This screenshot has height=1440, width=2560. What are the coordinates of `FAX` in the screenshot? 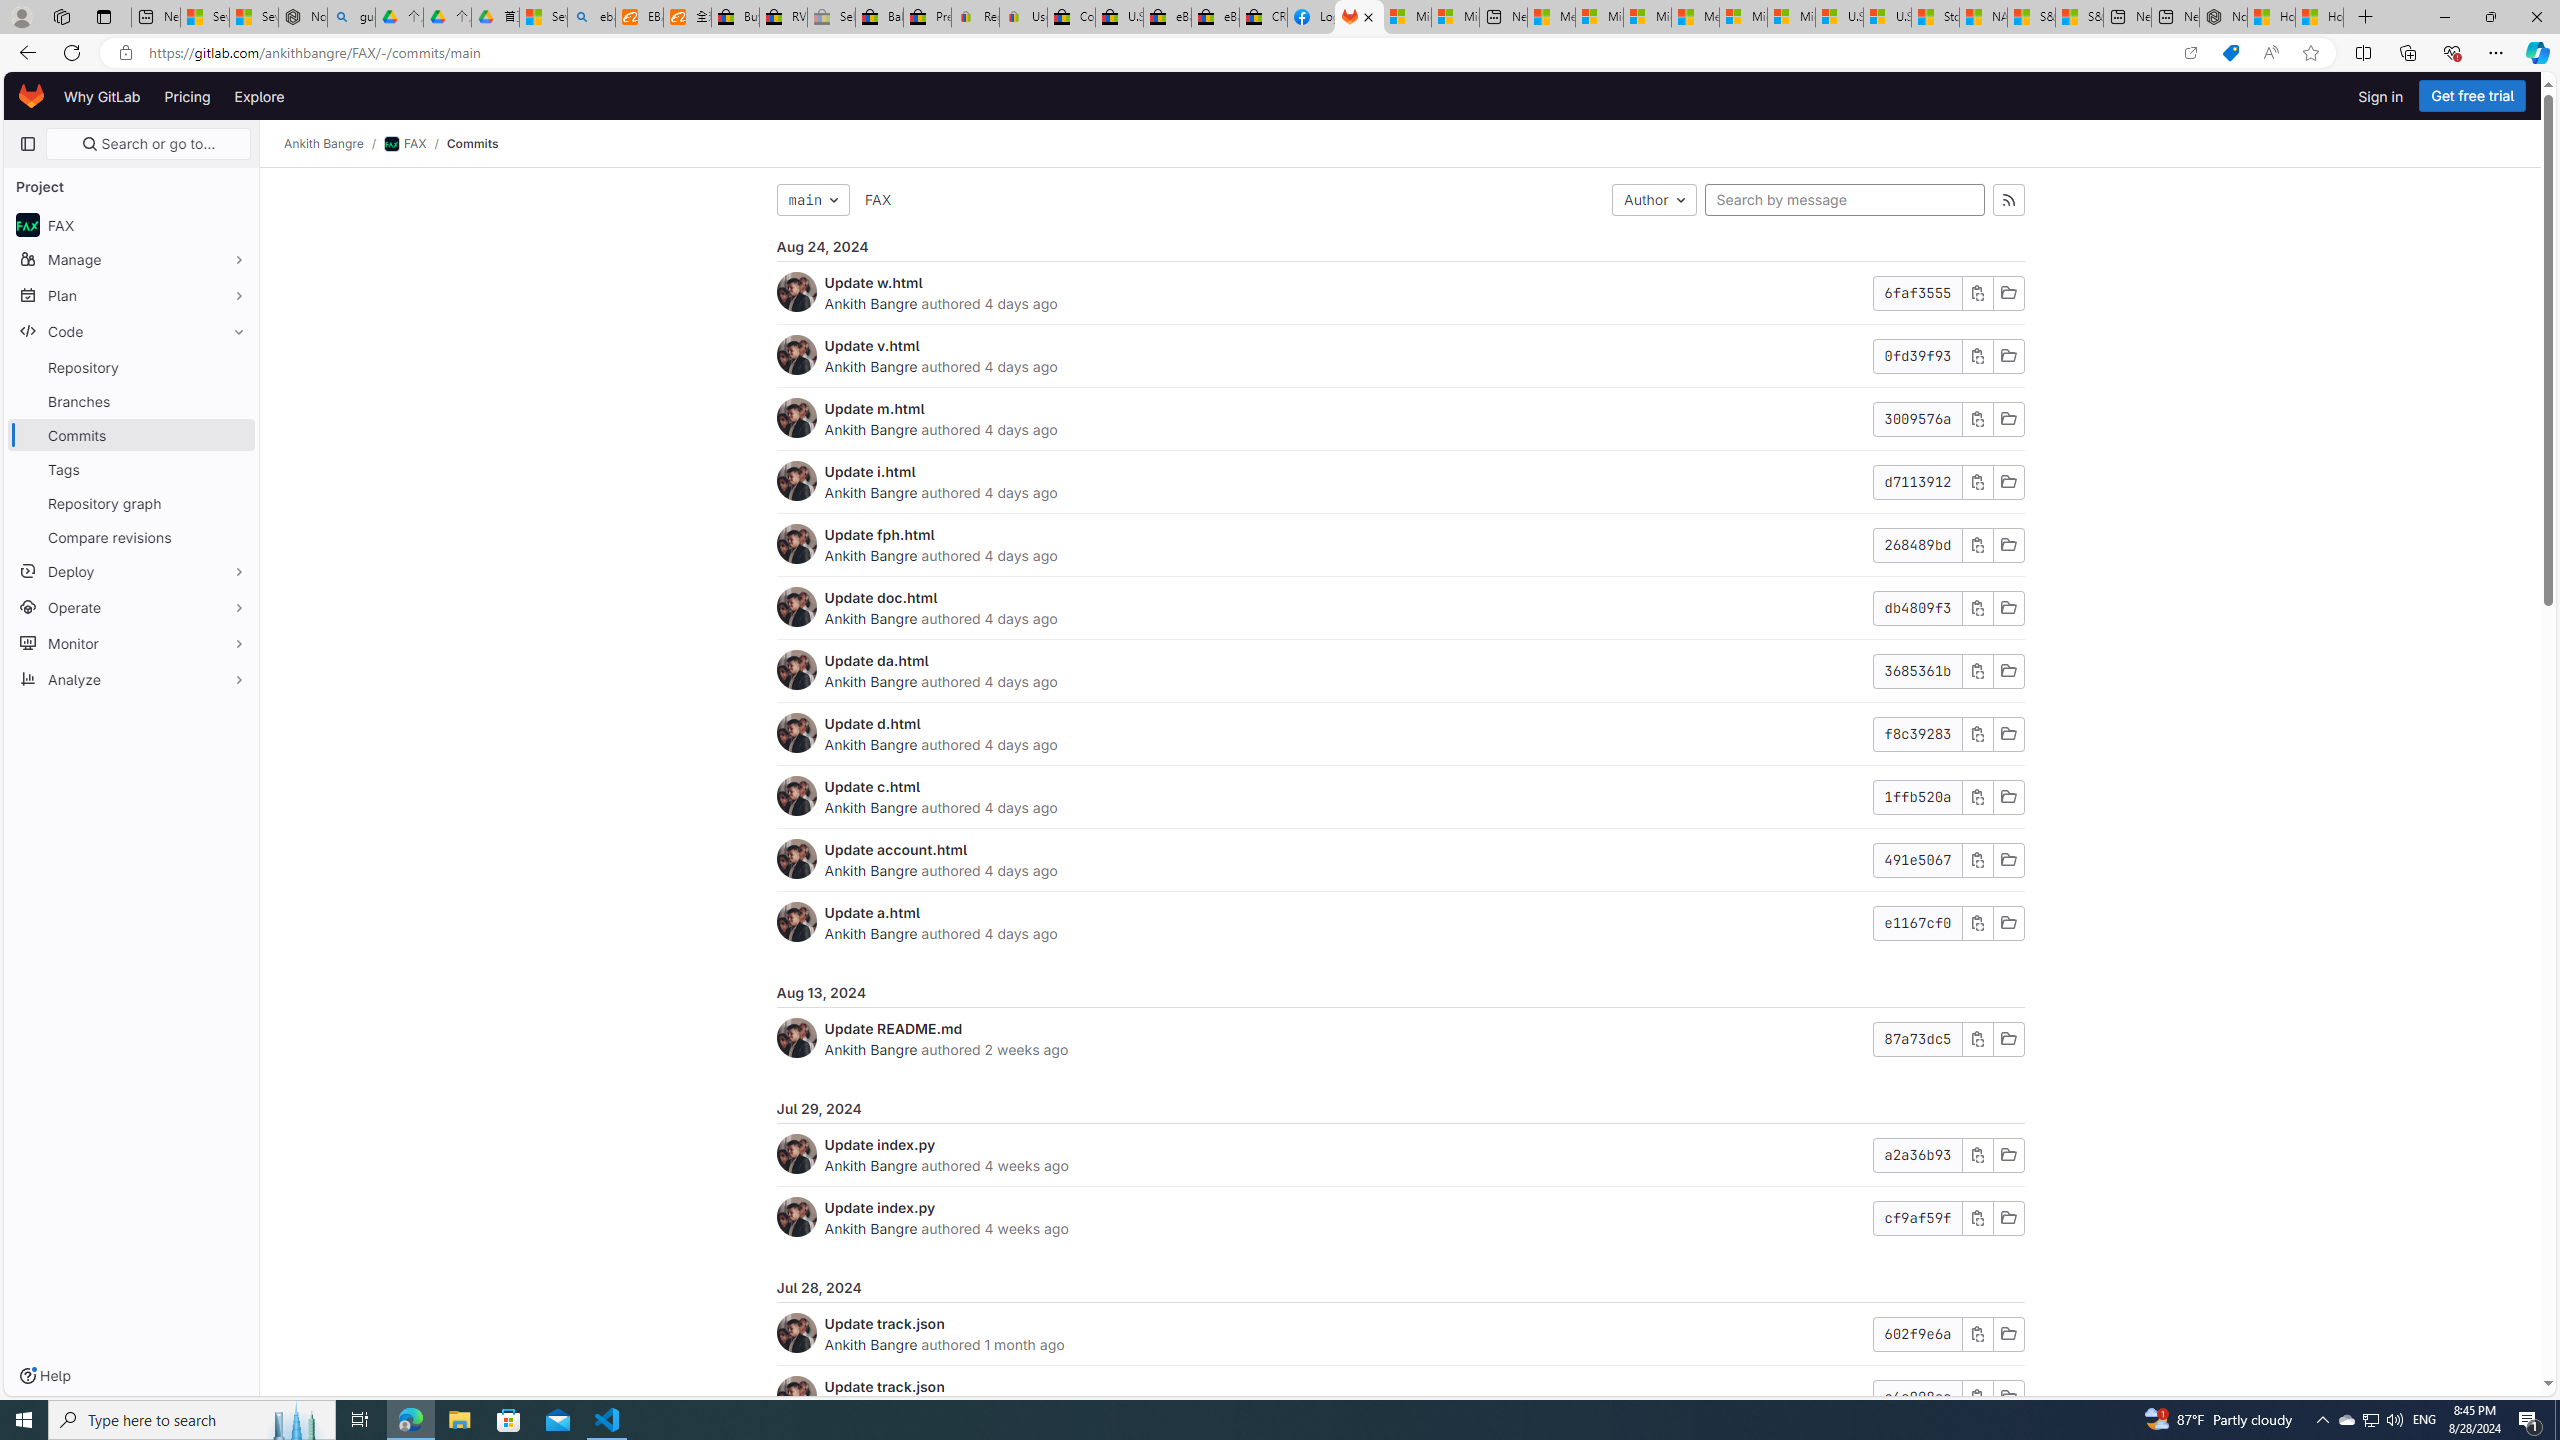 It's located at (878, 199).